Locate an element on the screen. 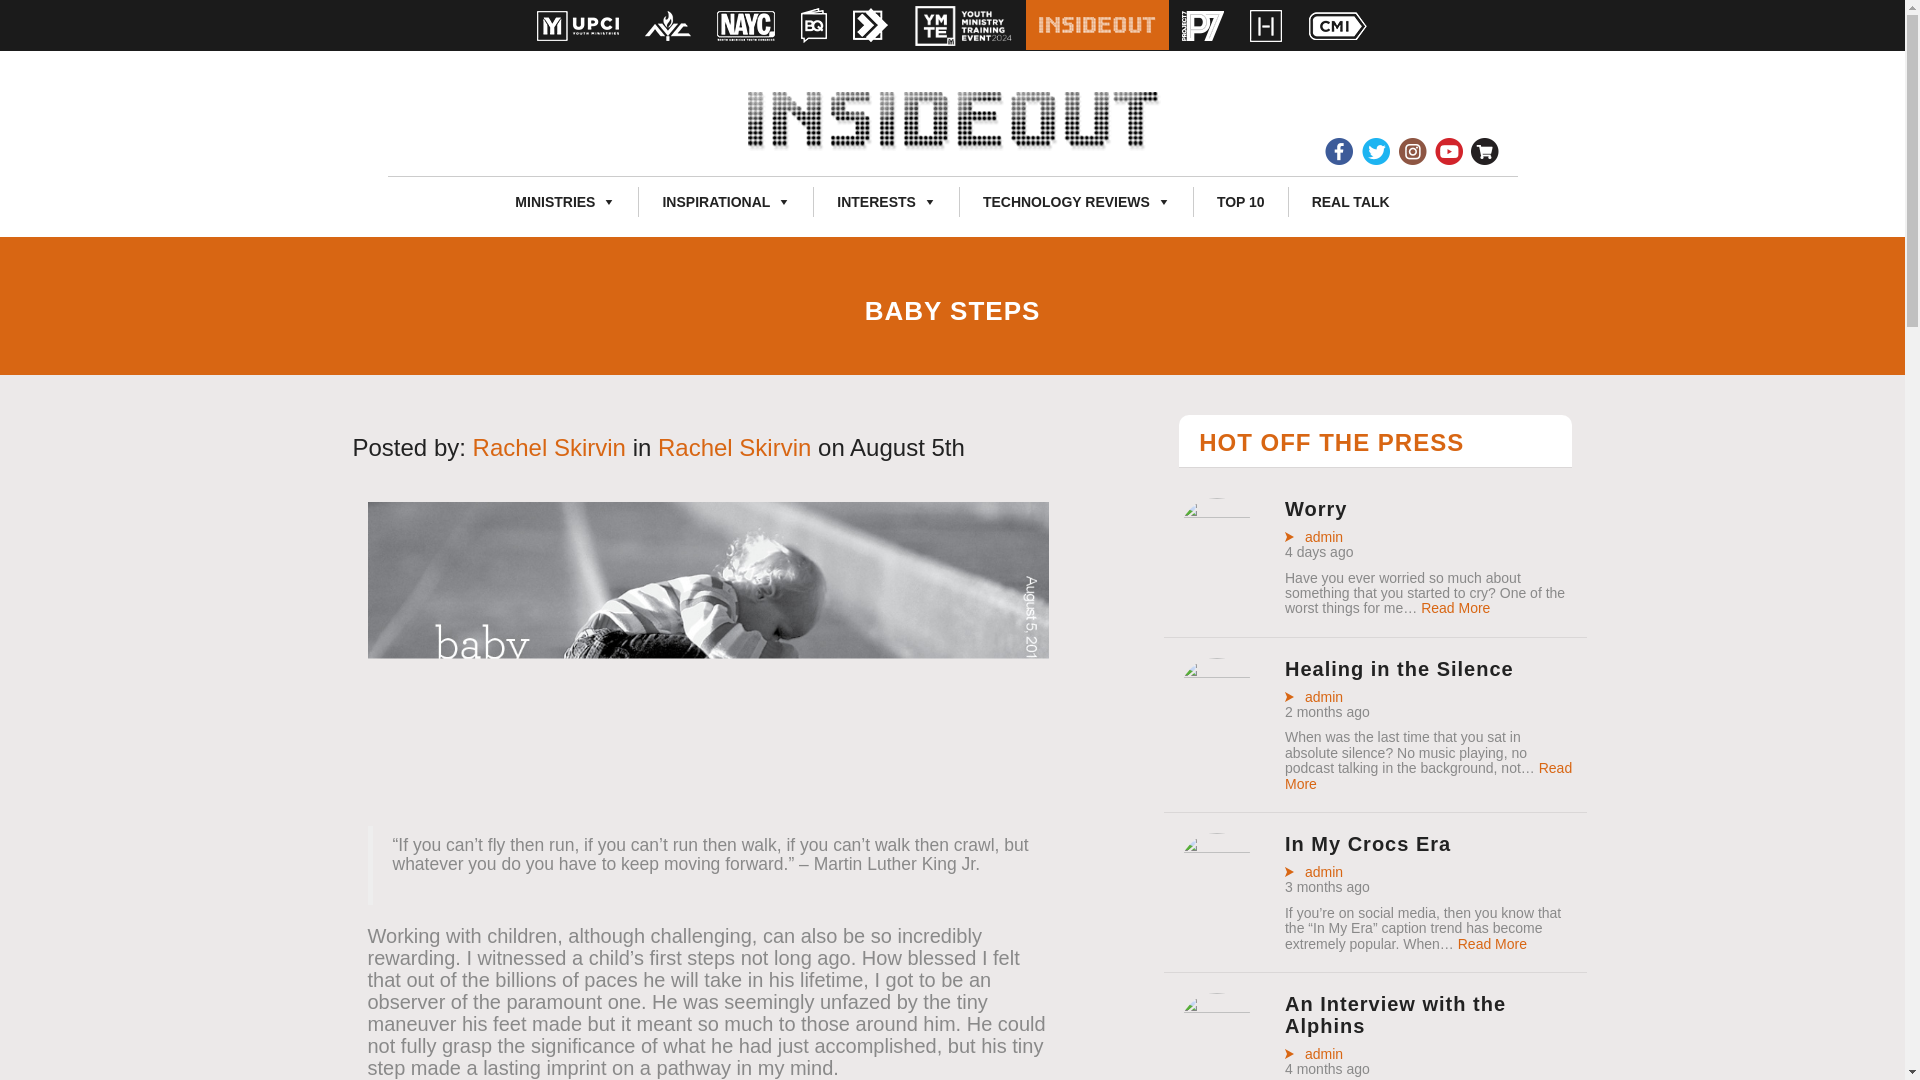 The image size is (1920, 1080). Instagram is located at coordinates (1412, 152).